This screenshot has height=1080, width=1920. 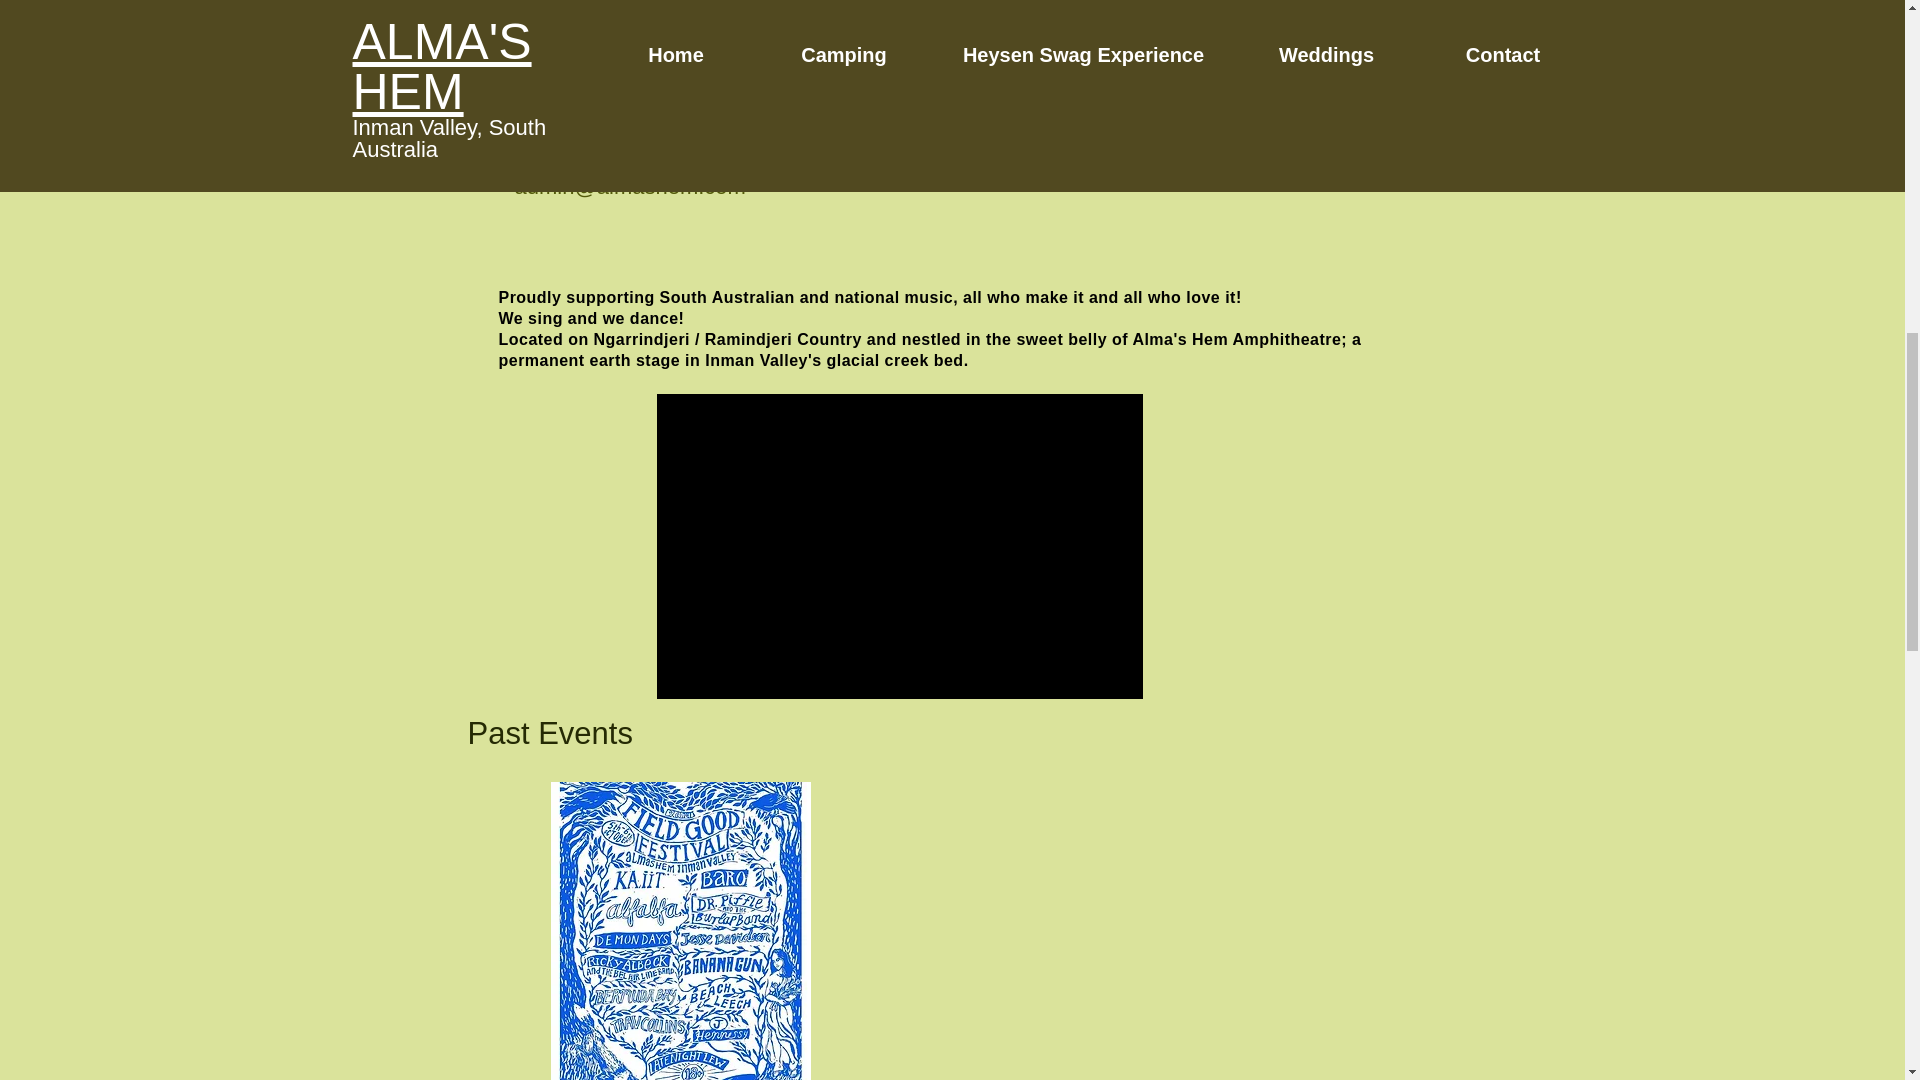 What do you see at coordinates (794, 36) in the screenshot?
I see `Image.webp` at bounding box center [794, 36].